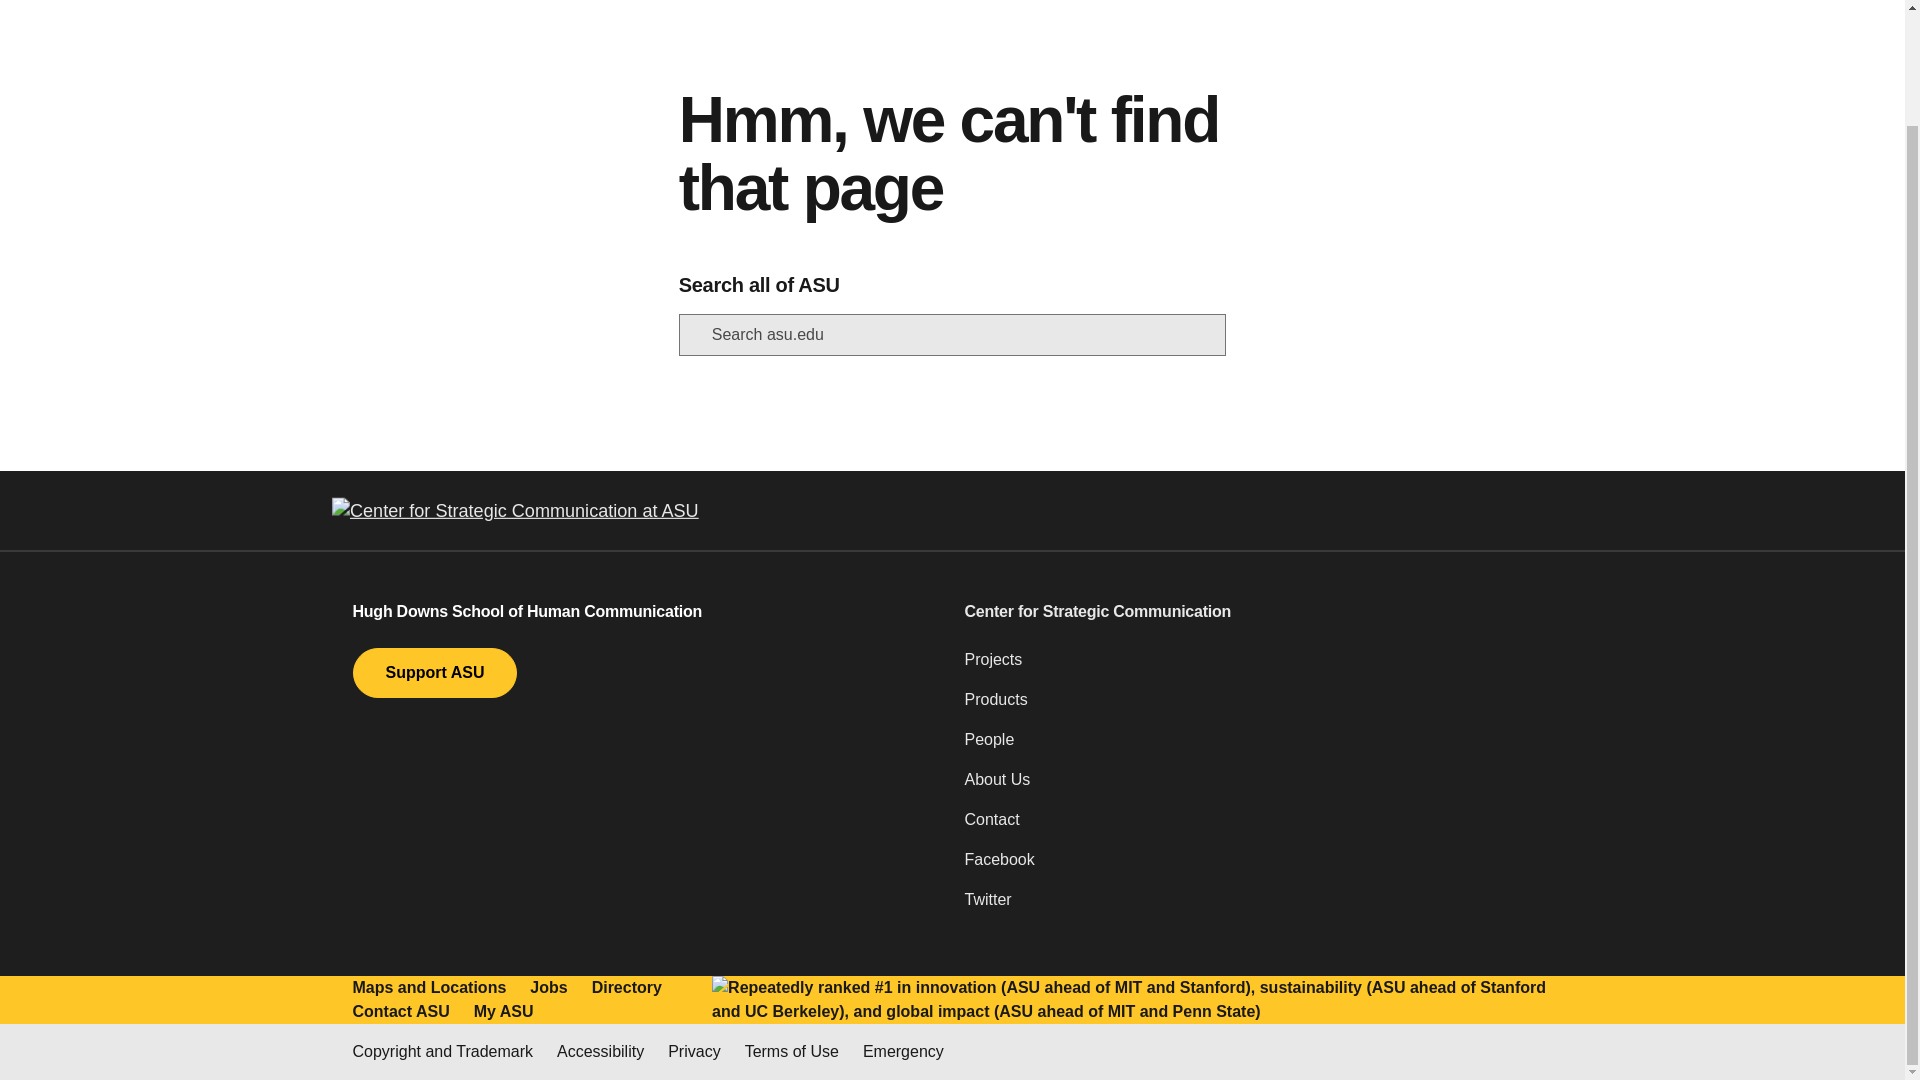  I want to click on Contact ASU, so click(400, 1012).